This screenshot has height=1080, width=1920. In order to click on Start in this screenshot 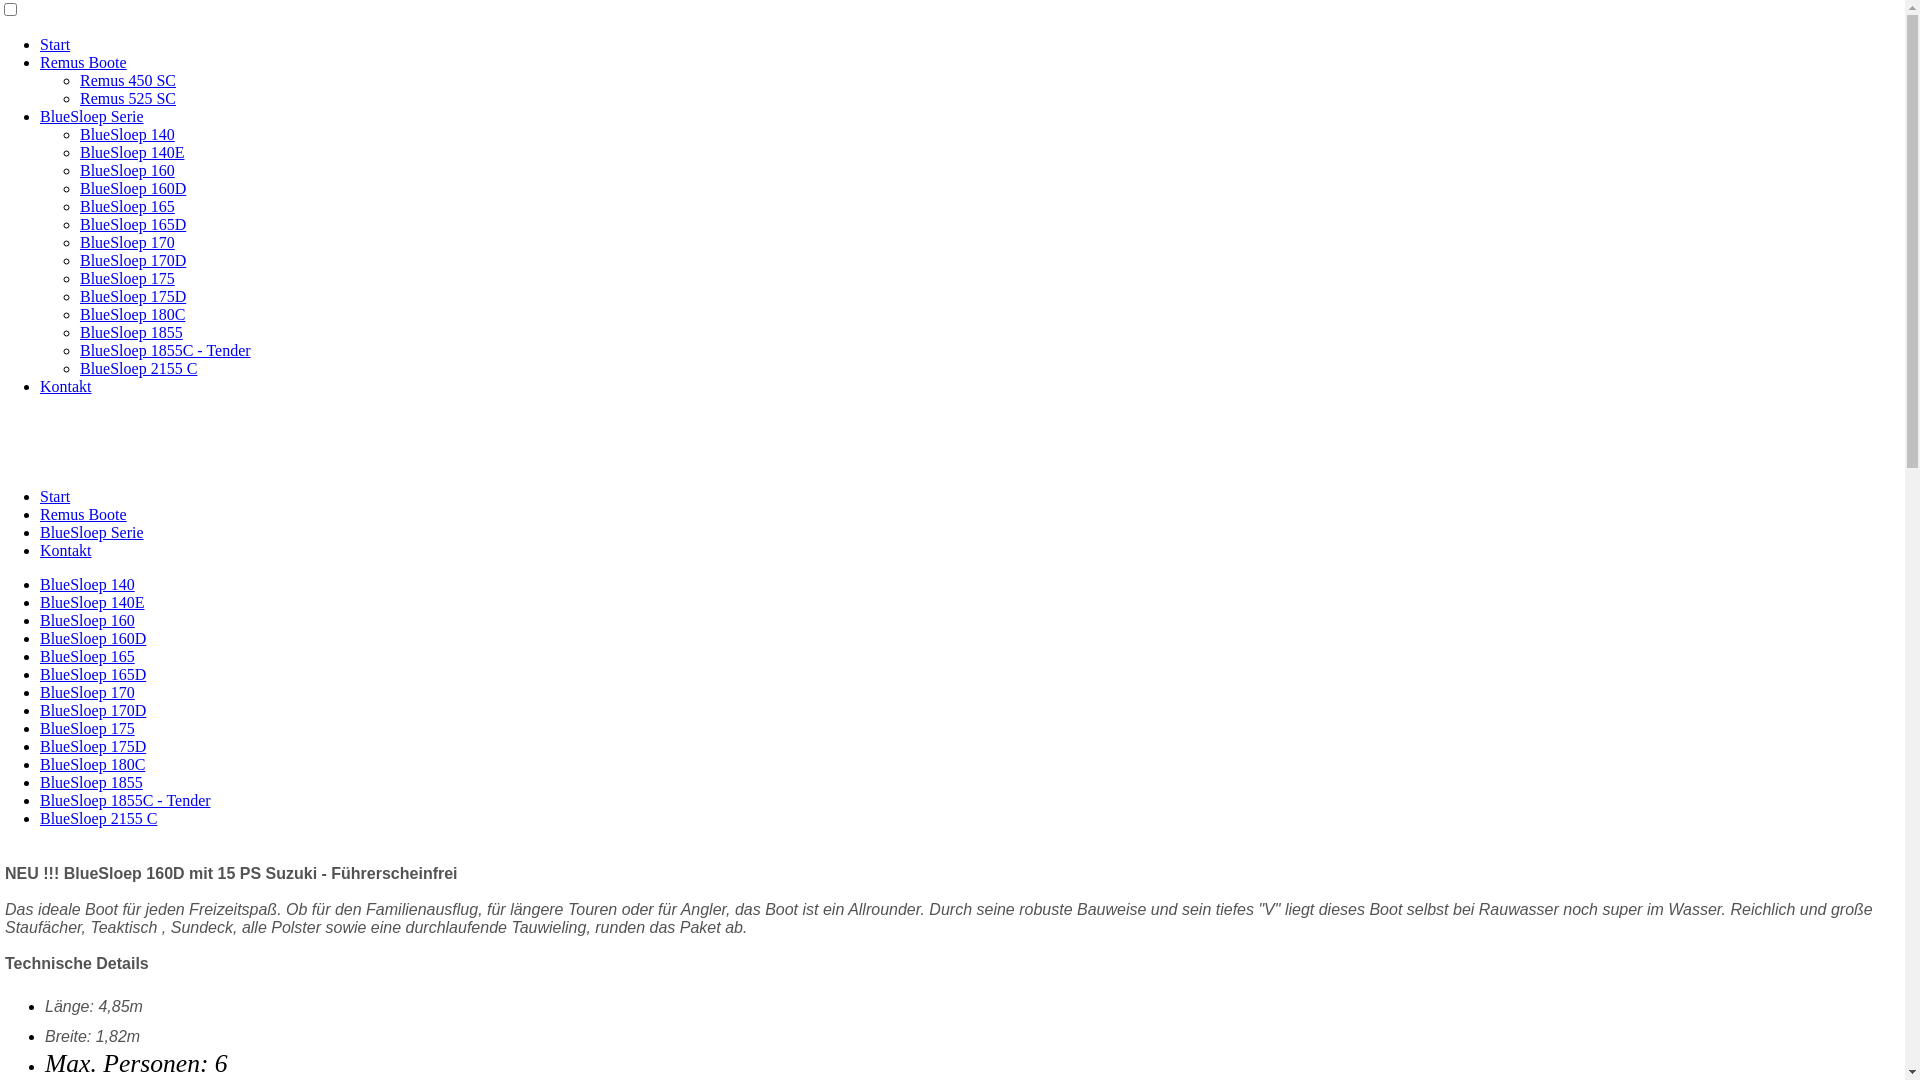, I will do `click(55, 44)`.